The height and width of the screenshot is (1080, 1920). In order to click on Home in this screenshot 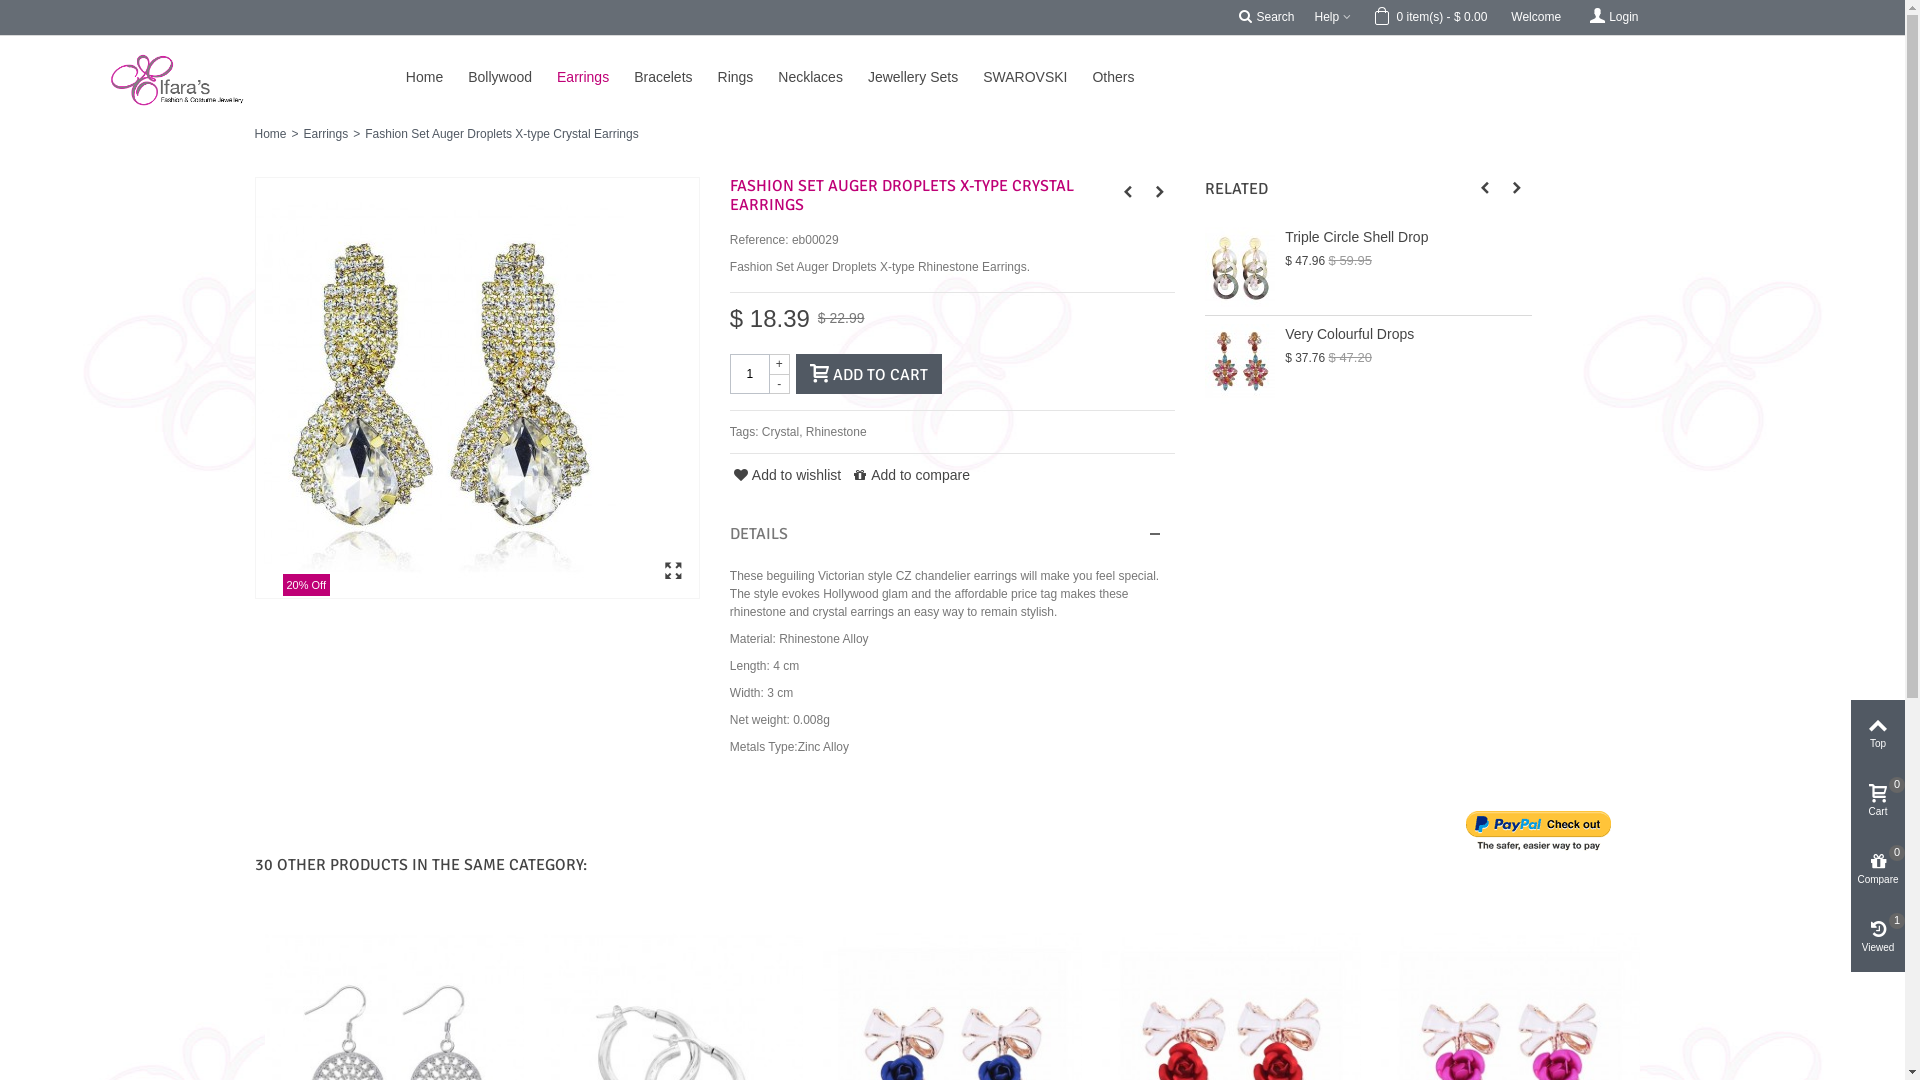, I will do `click(270, 134)`.